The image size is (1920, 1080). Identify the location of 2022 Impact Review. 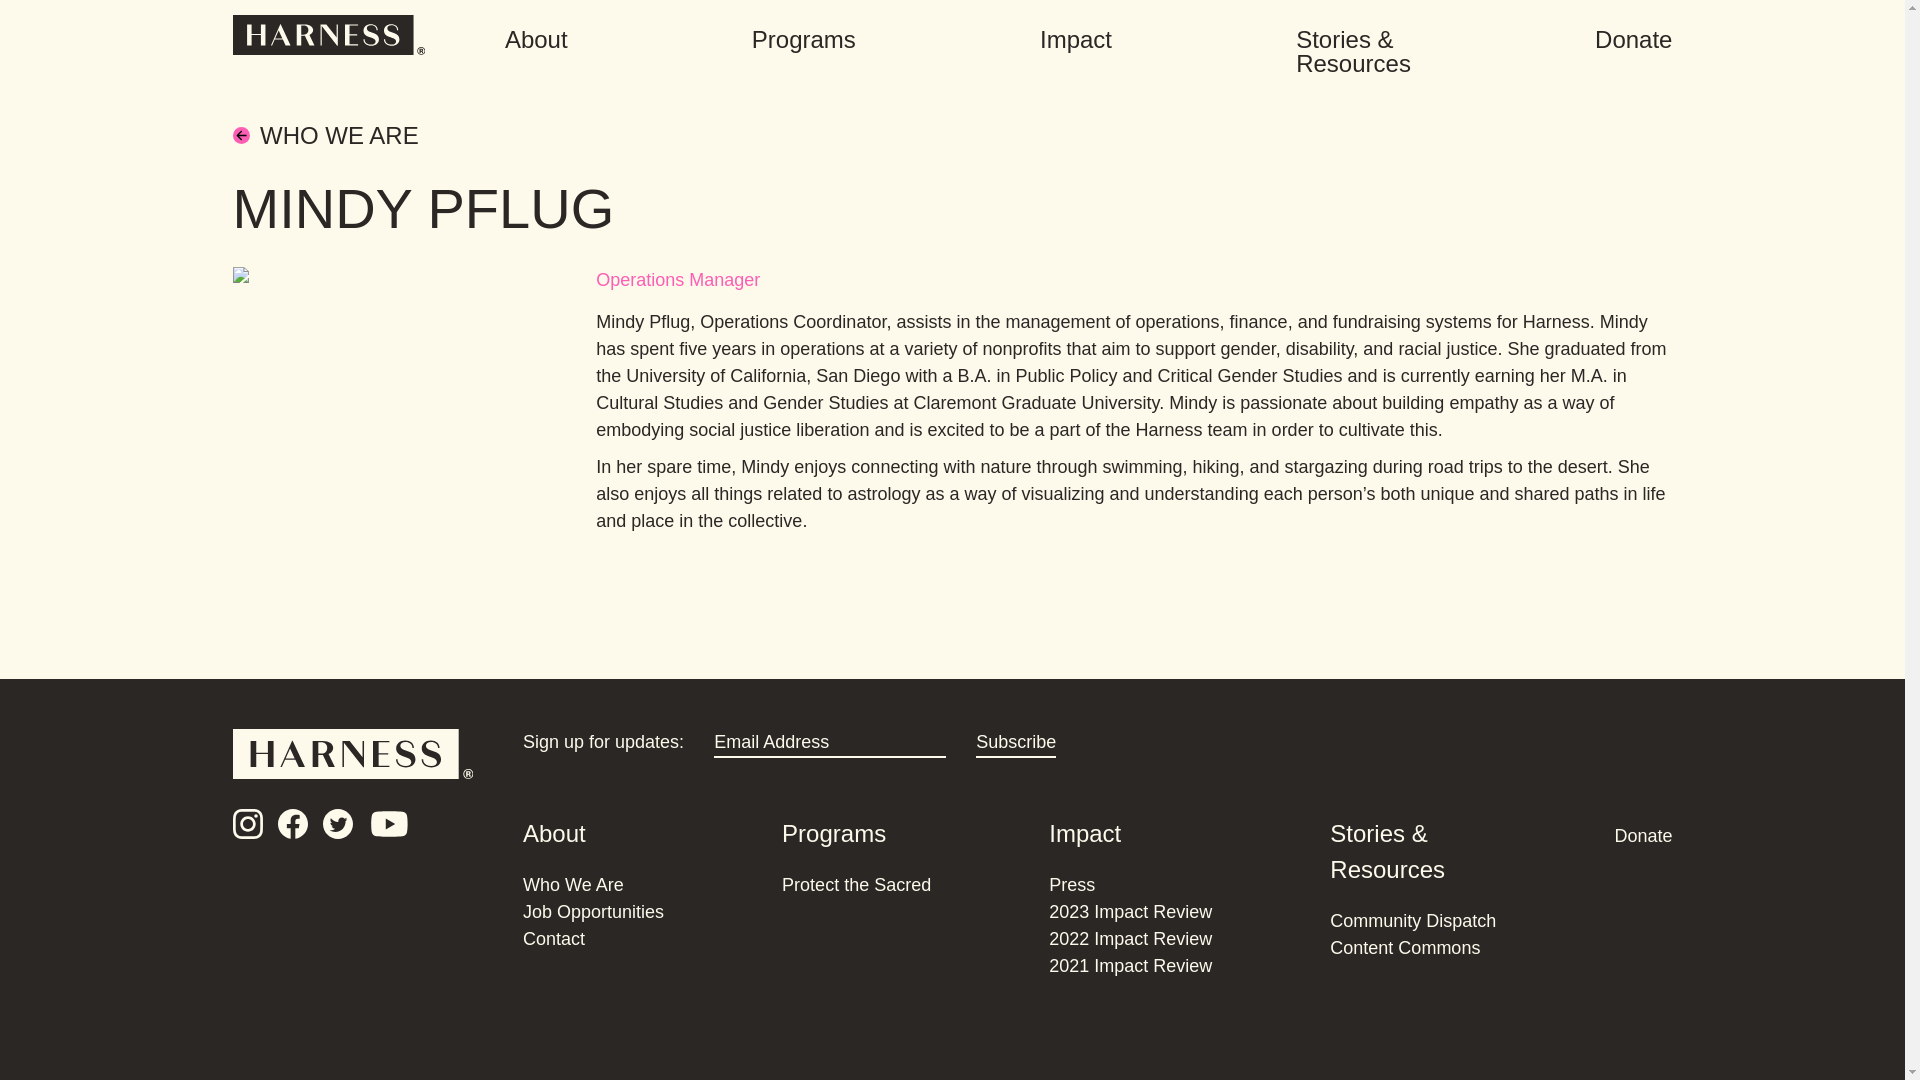
(1130, 938).